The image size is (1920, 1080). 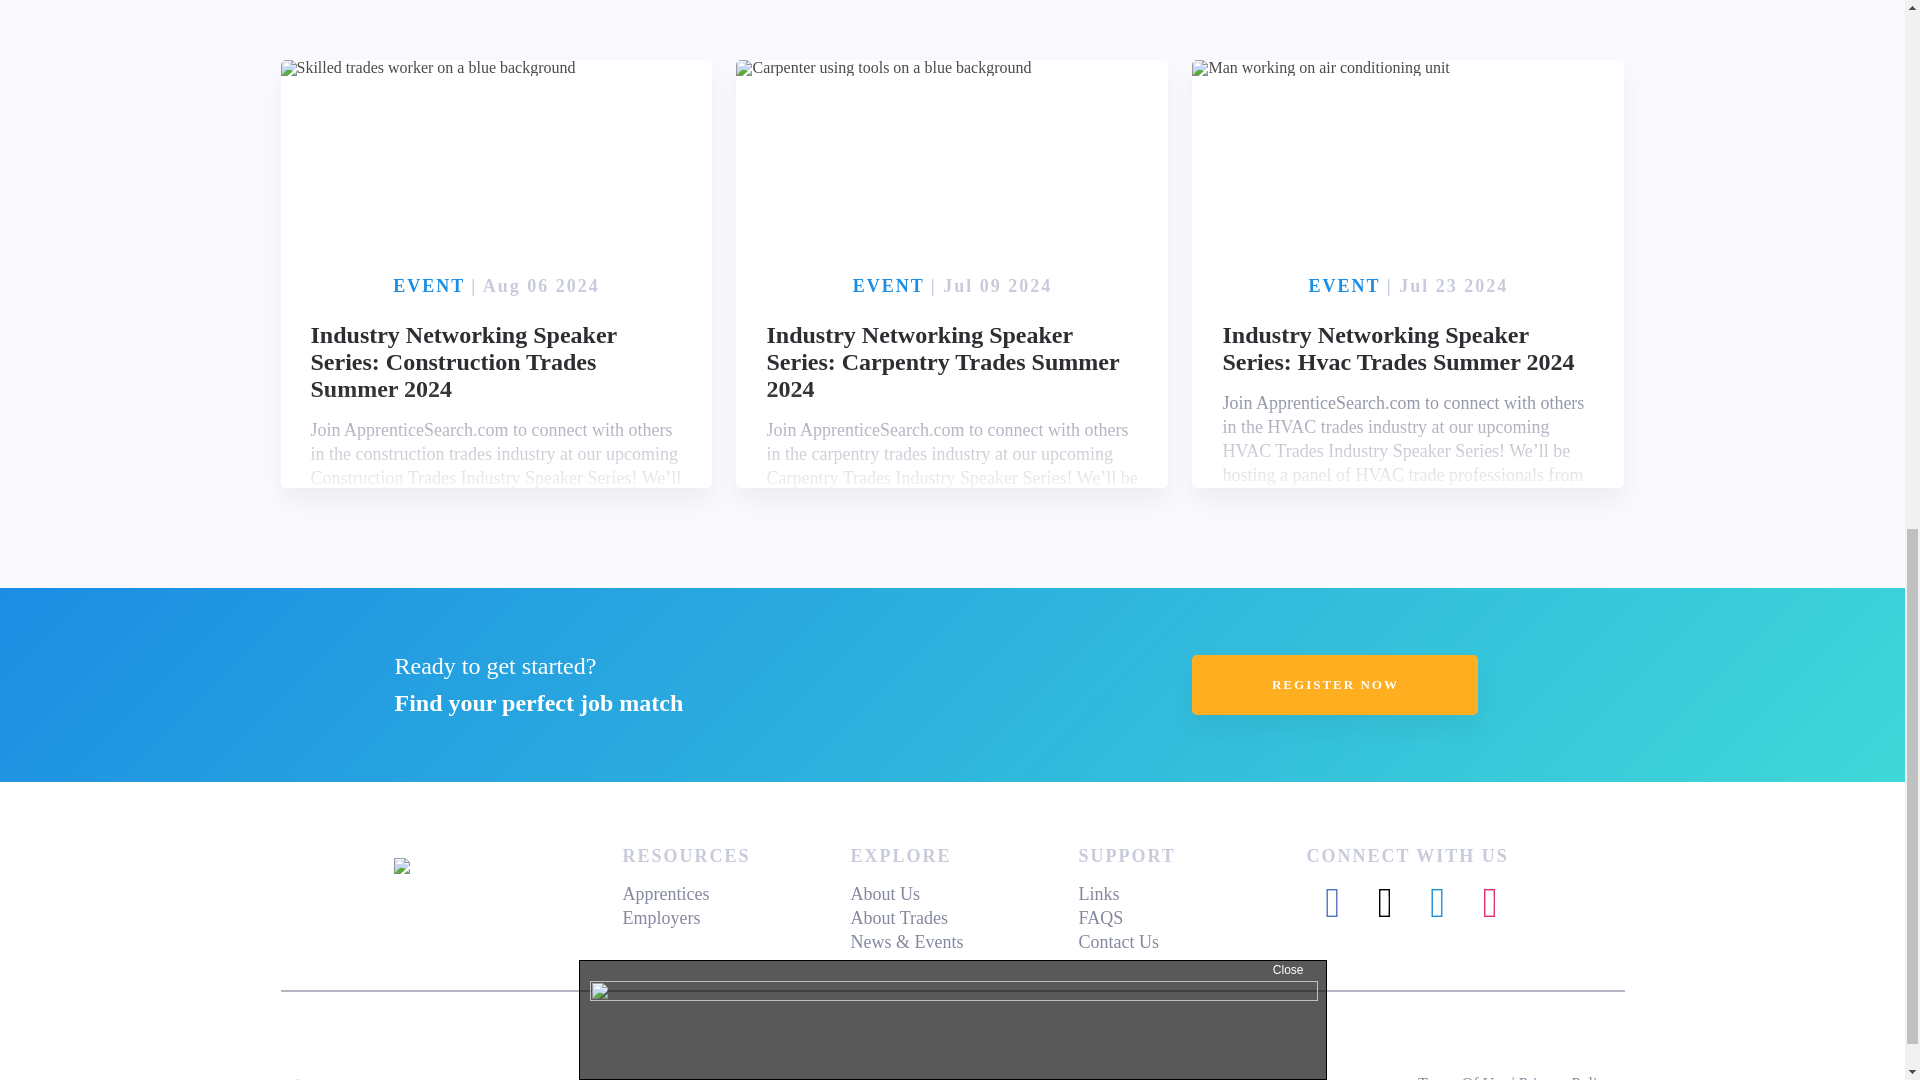 I want to click on Employers, so click(x=661, y=918).